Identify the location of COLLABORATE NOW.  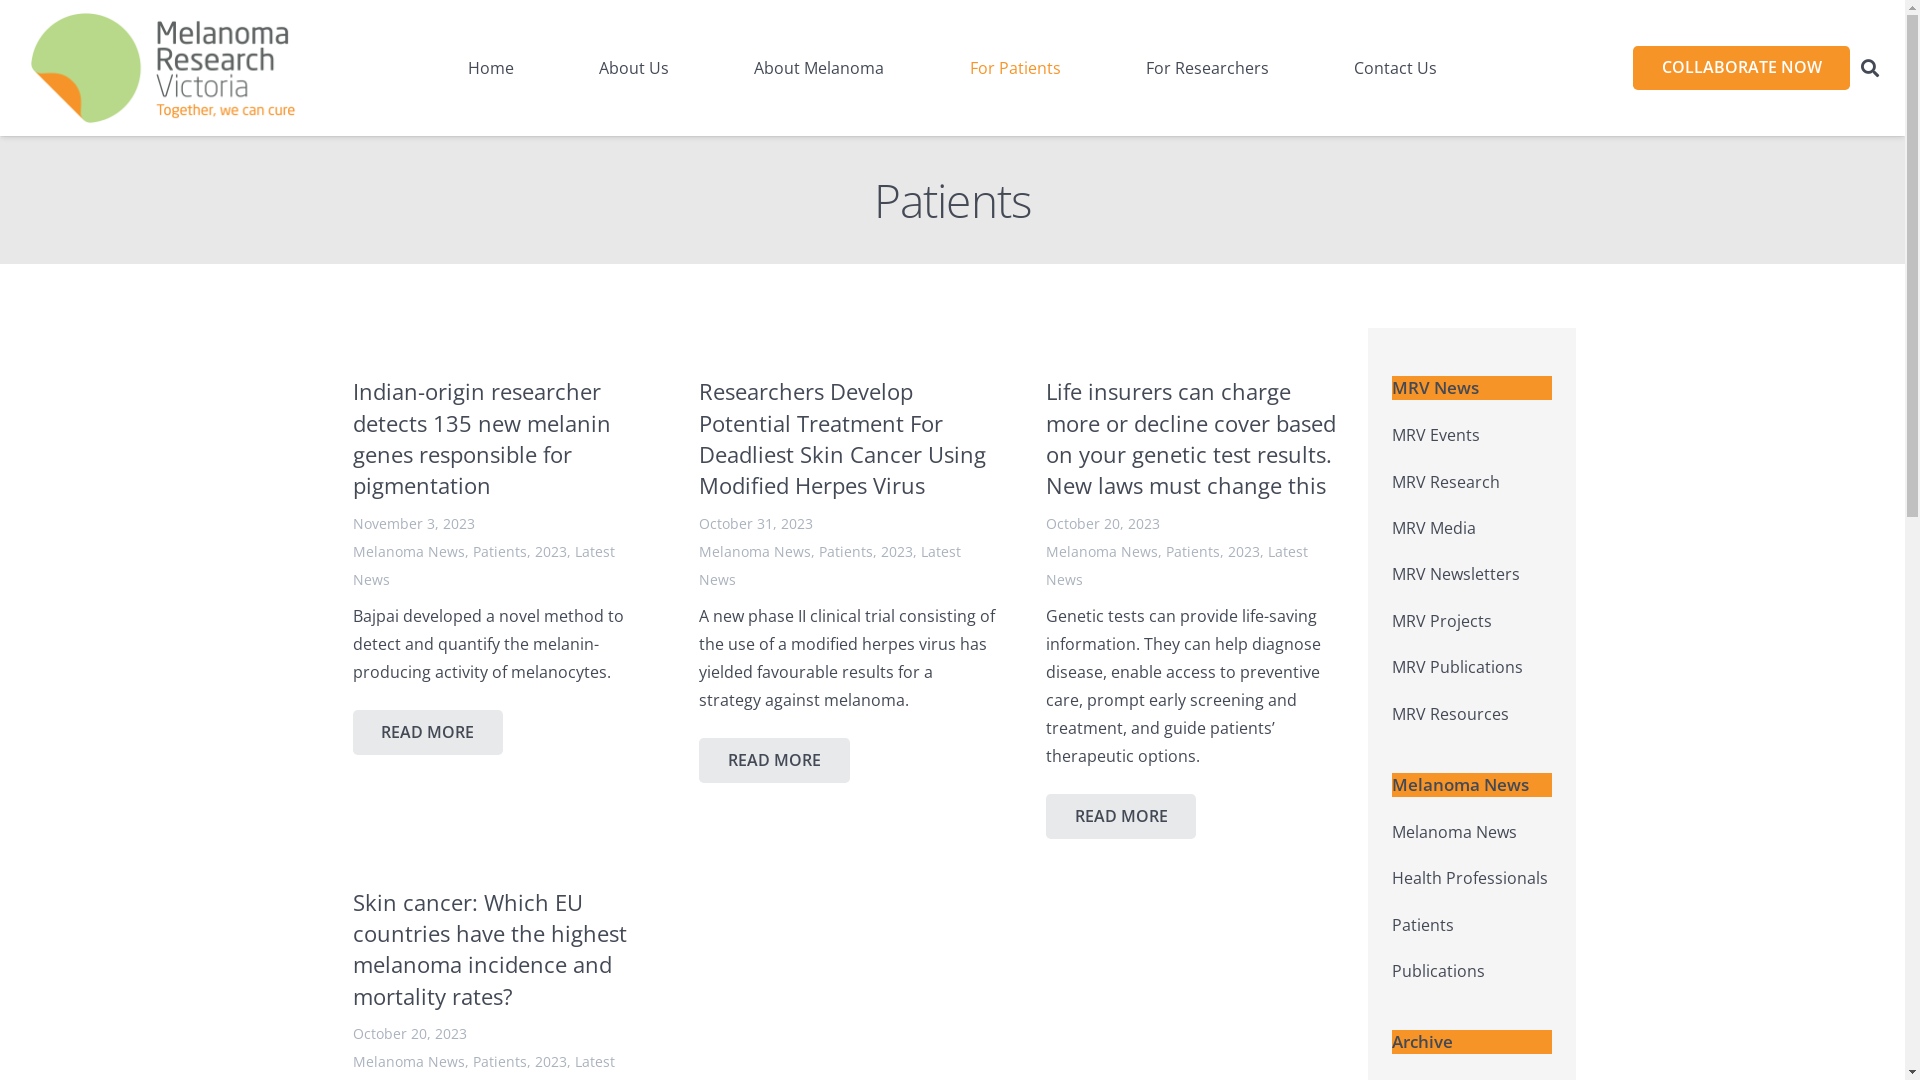
(1742, 68).